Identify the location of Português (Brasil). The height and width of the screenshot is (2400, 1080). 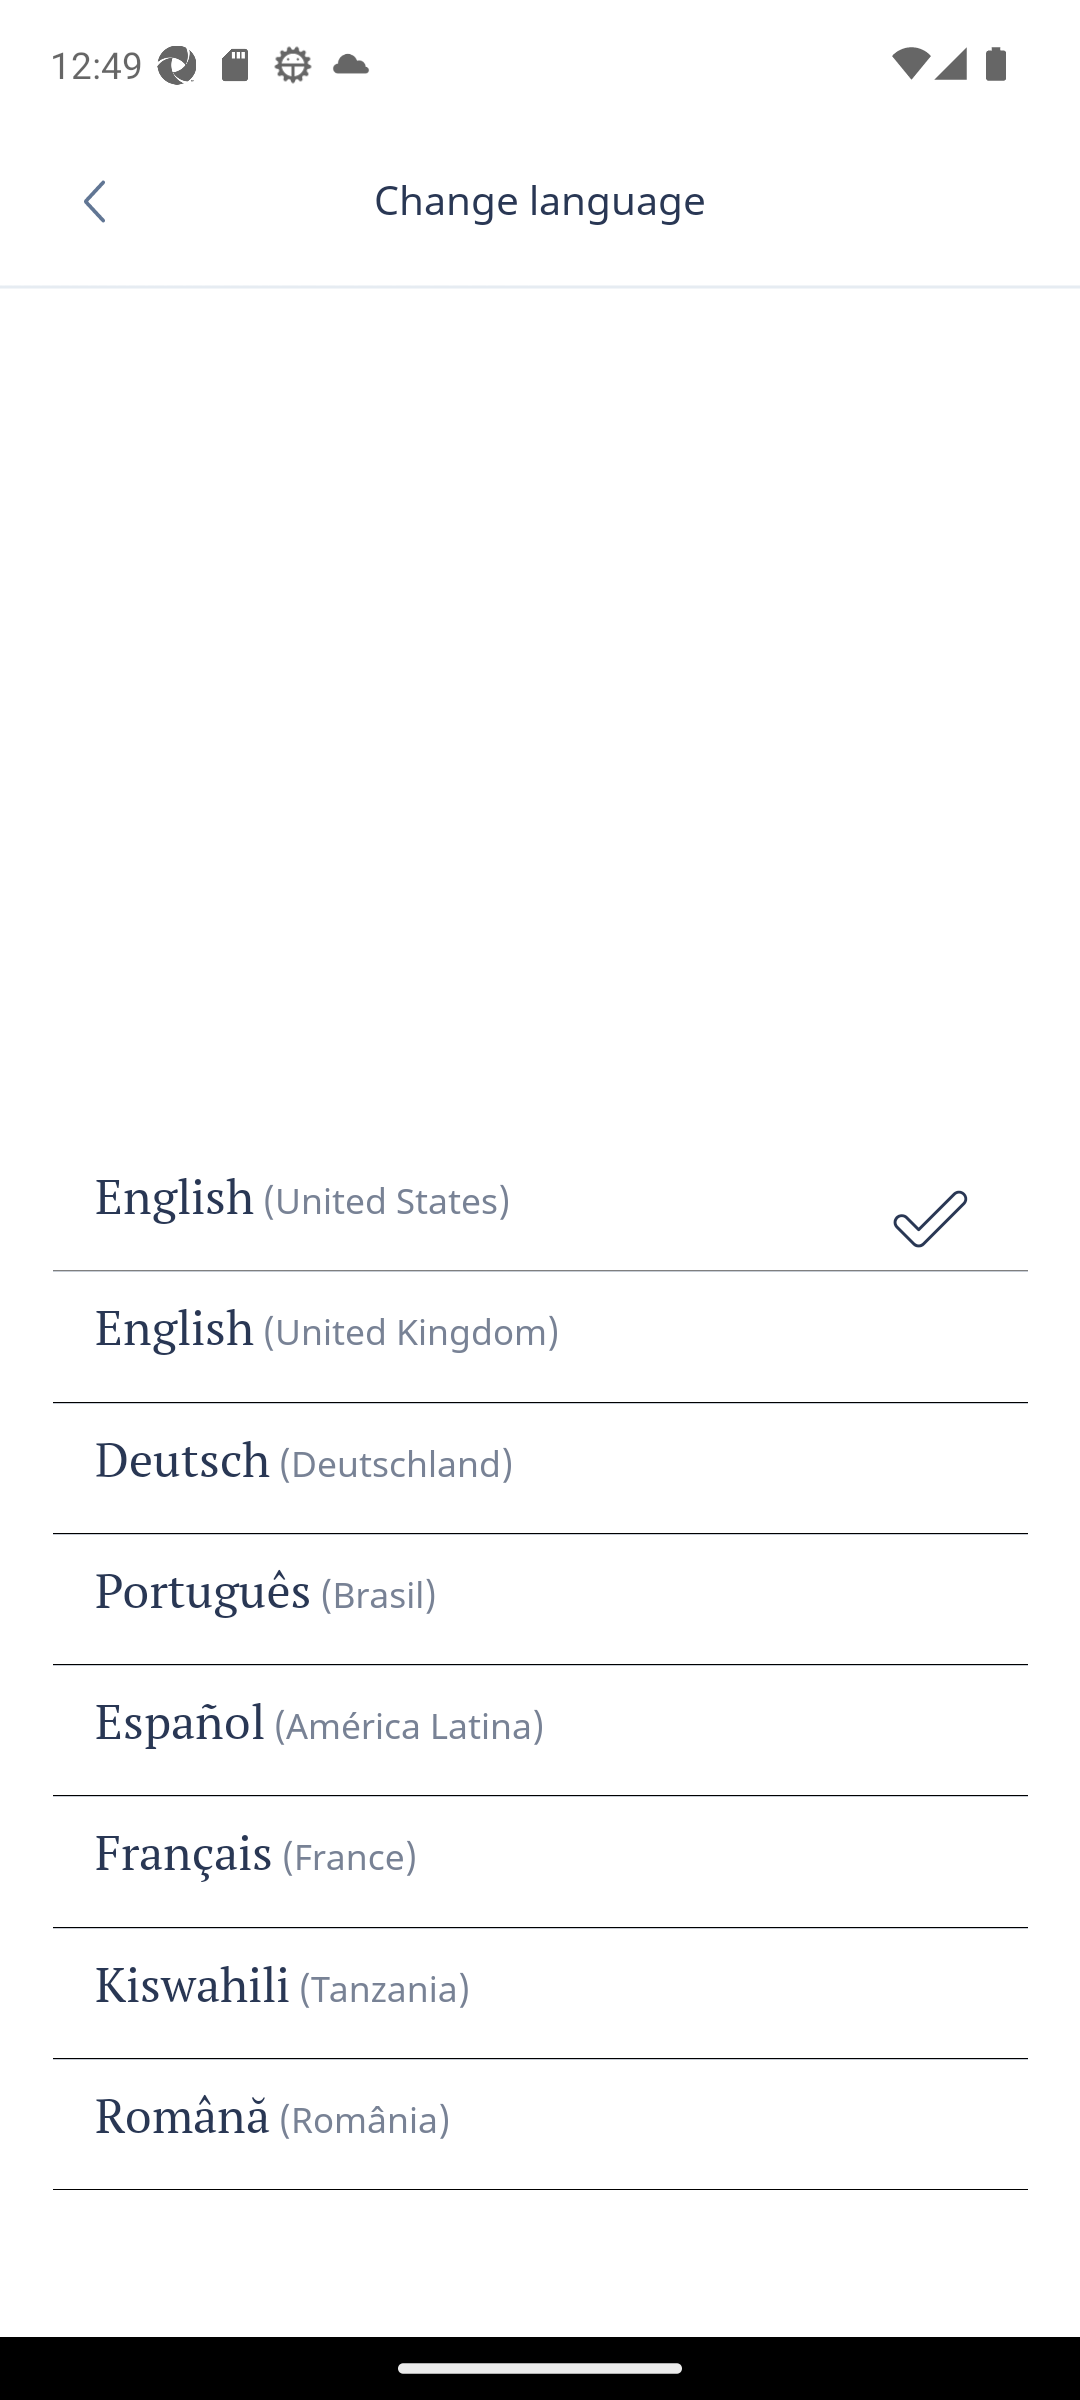
(540, 1599).